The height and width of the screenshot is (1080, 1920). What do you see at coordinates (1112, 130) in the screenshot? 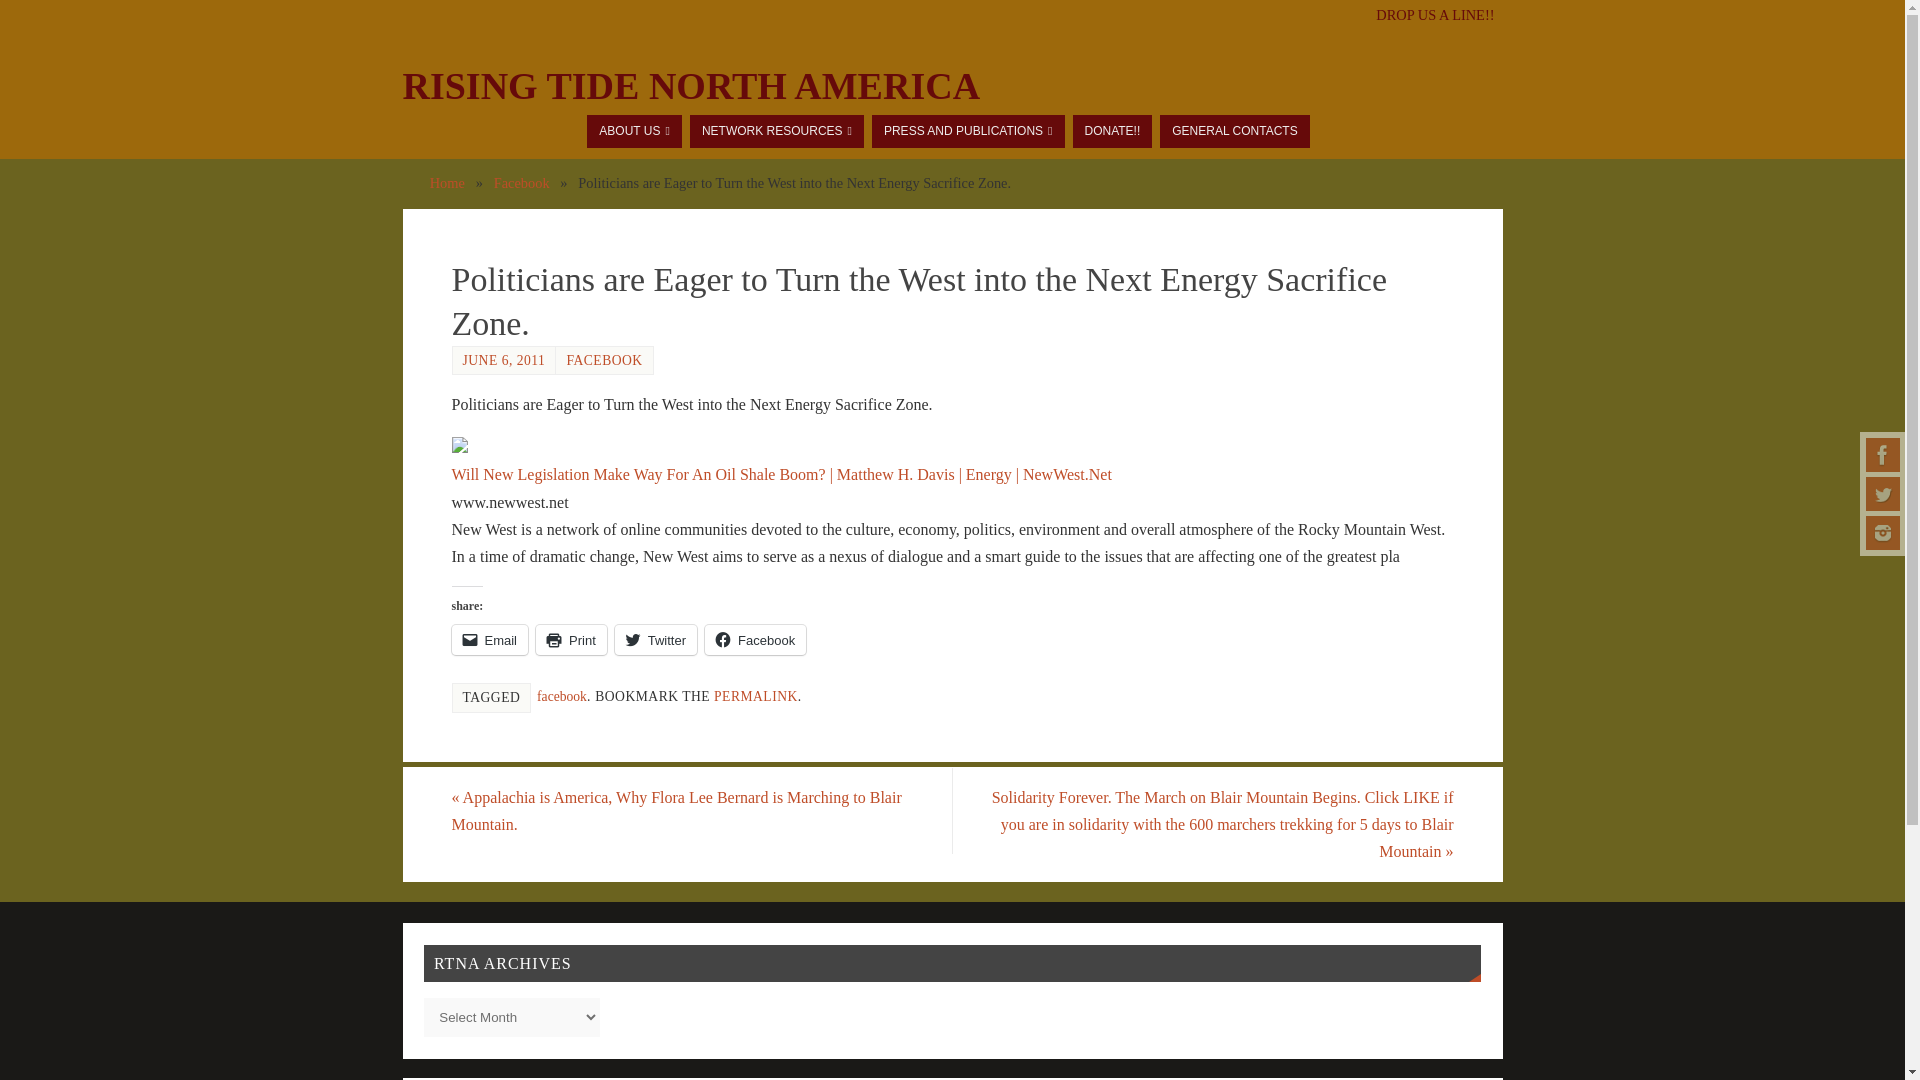
I see `DONATE!!` at bounding box center [1112, 130].